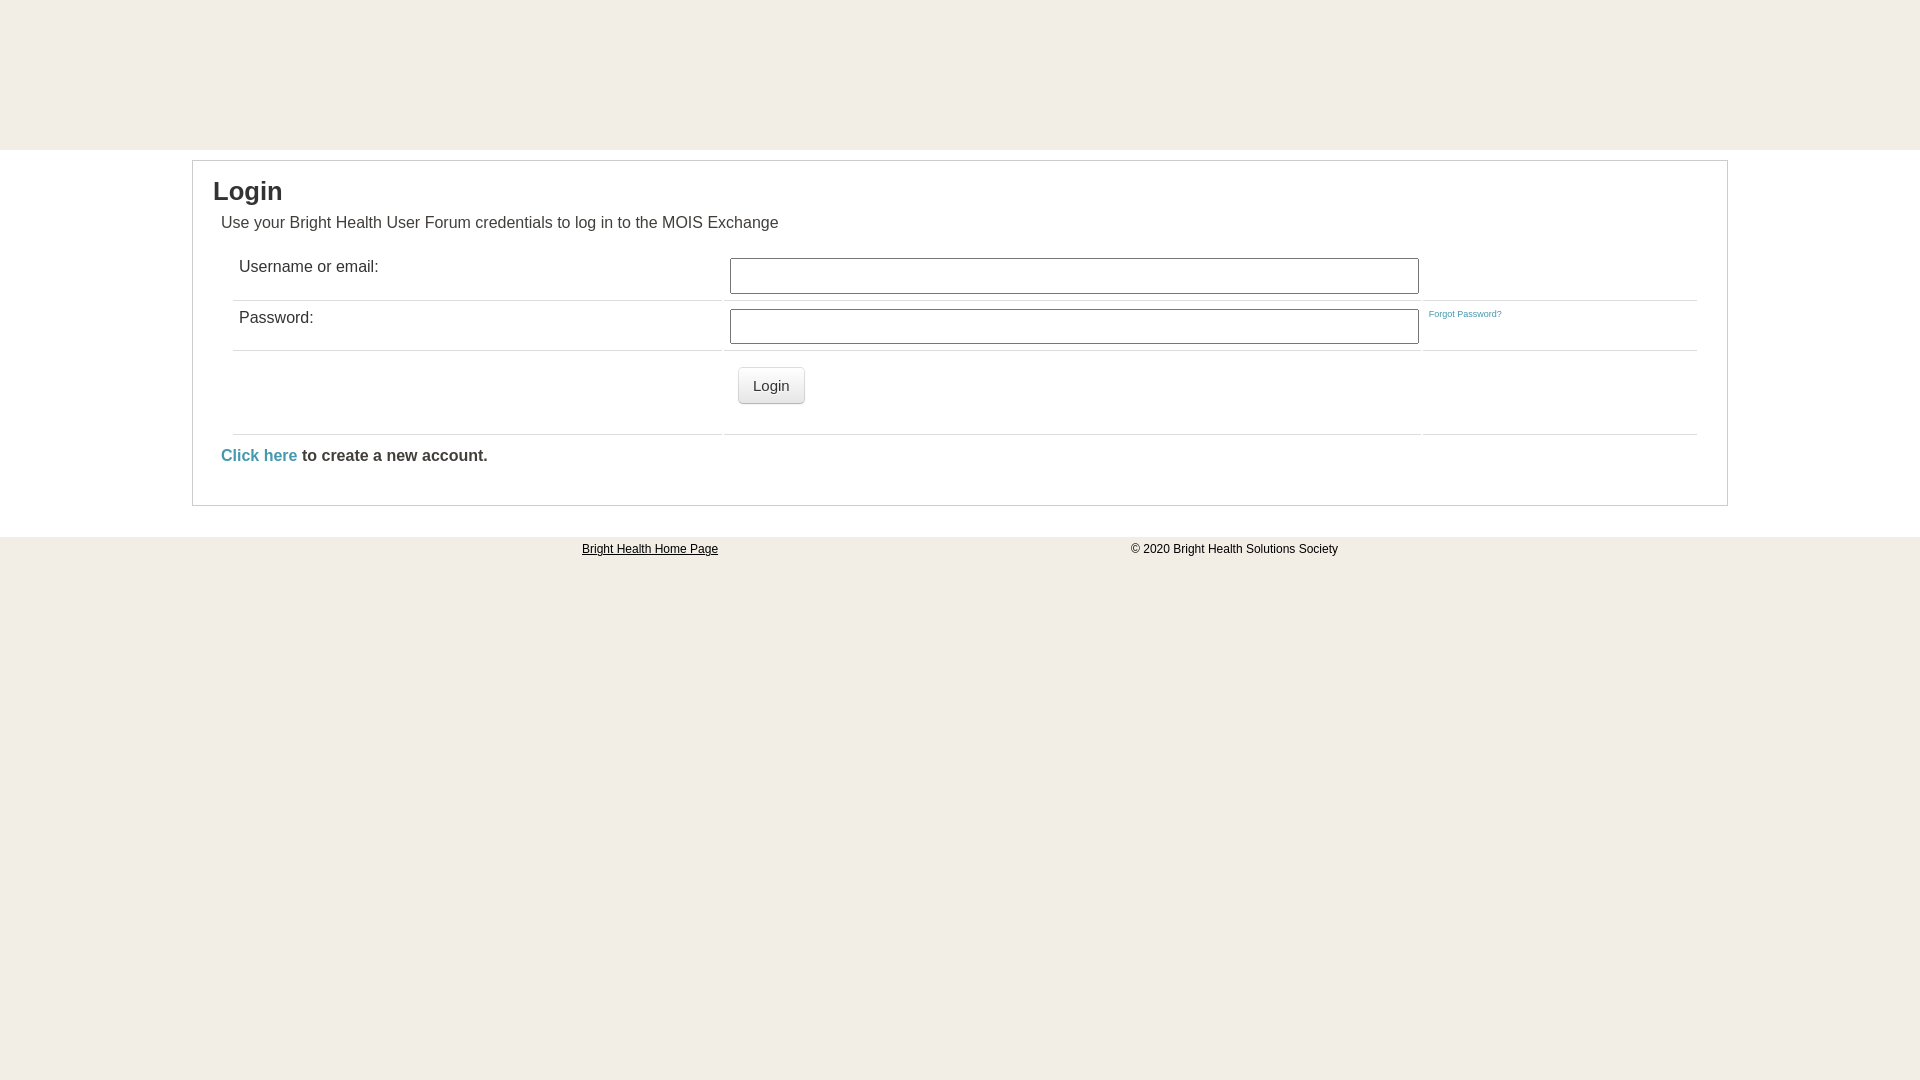  I want to click on Bright Health Home Page, so click(650, 549).